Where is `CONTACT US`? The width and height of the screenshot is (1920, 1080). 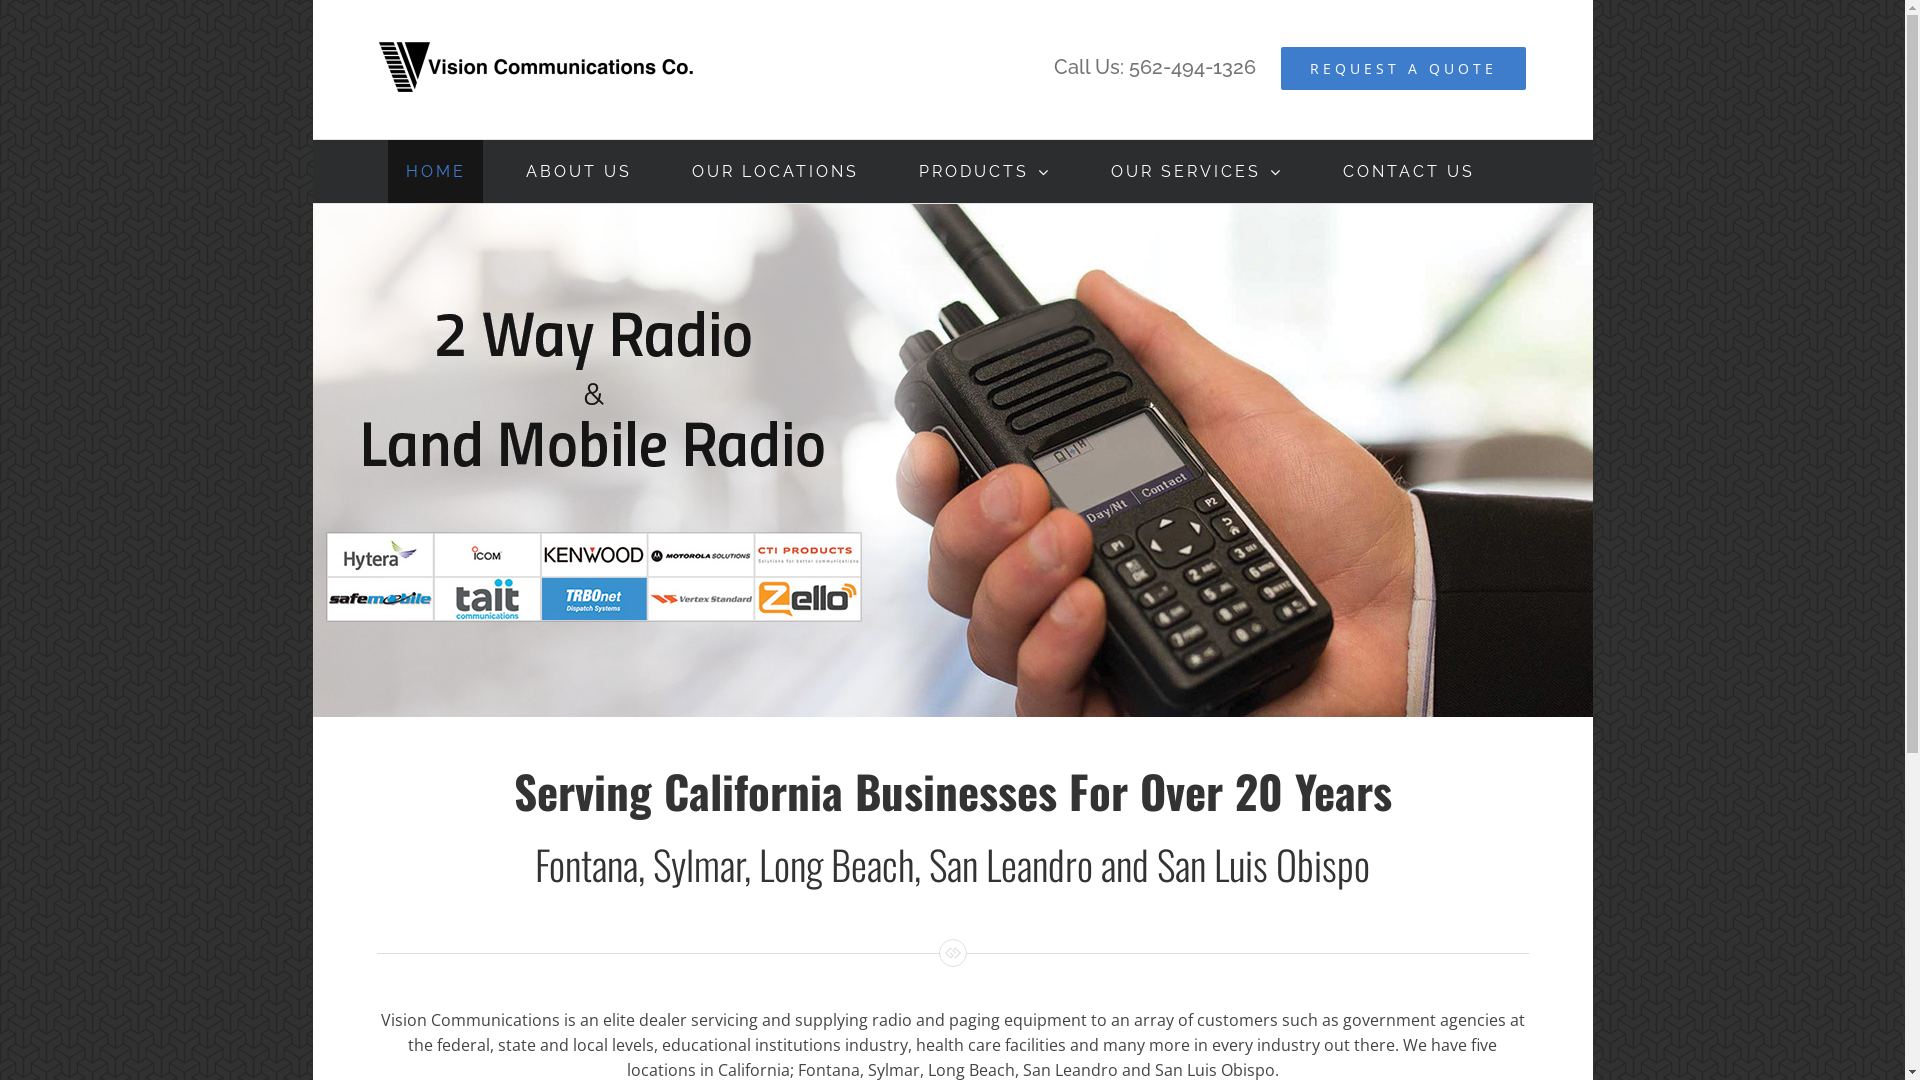
CONTACT US is located at coordinates (1408, 172).